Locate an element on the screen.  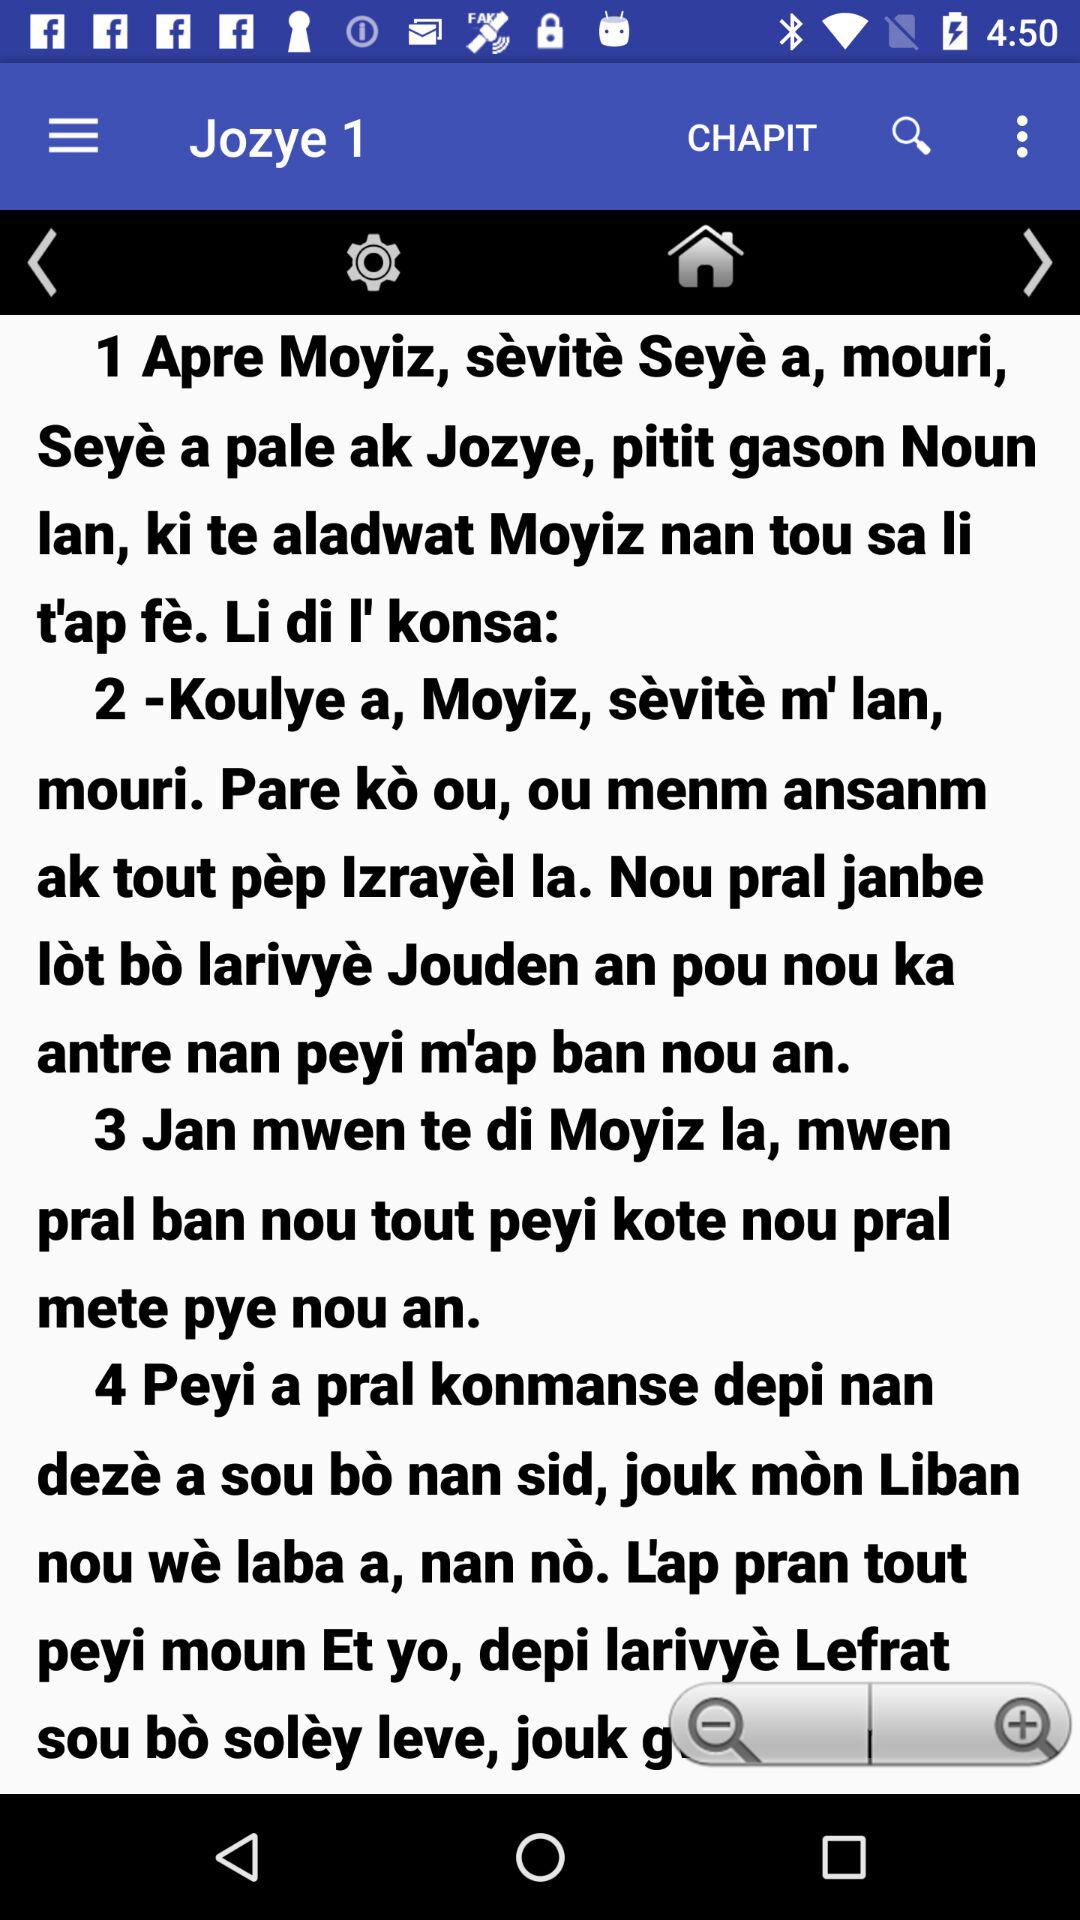
press the icon below 1 apre moyiz item is located at coordinates (540, 872).